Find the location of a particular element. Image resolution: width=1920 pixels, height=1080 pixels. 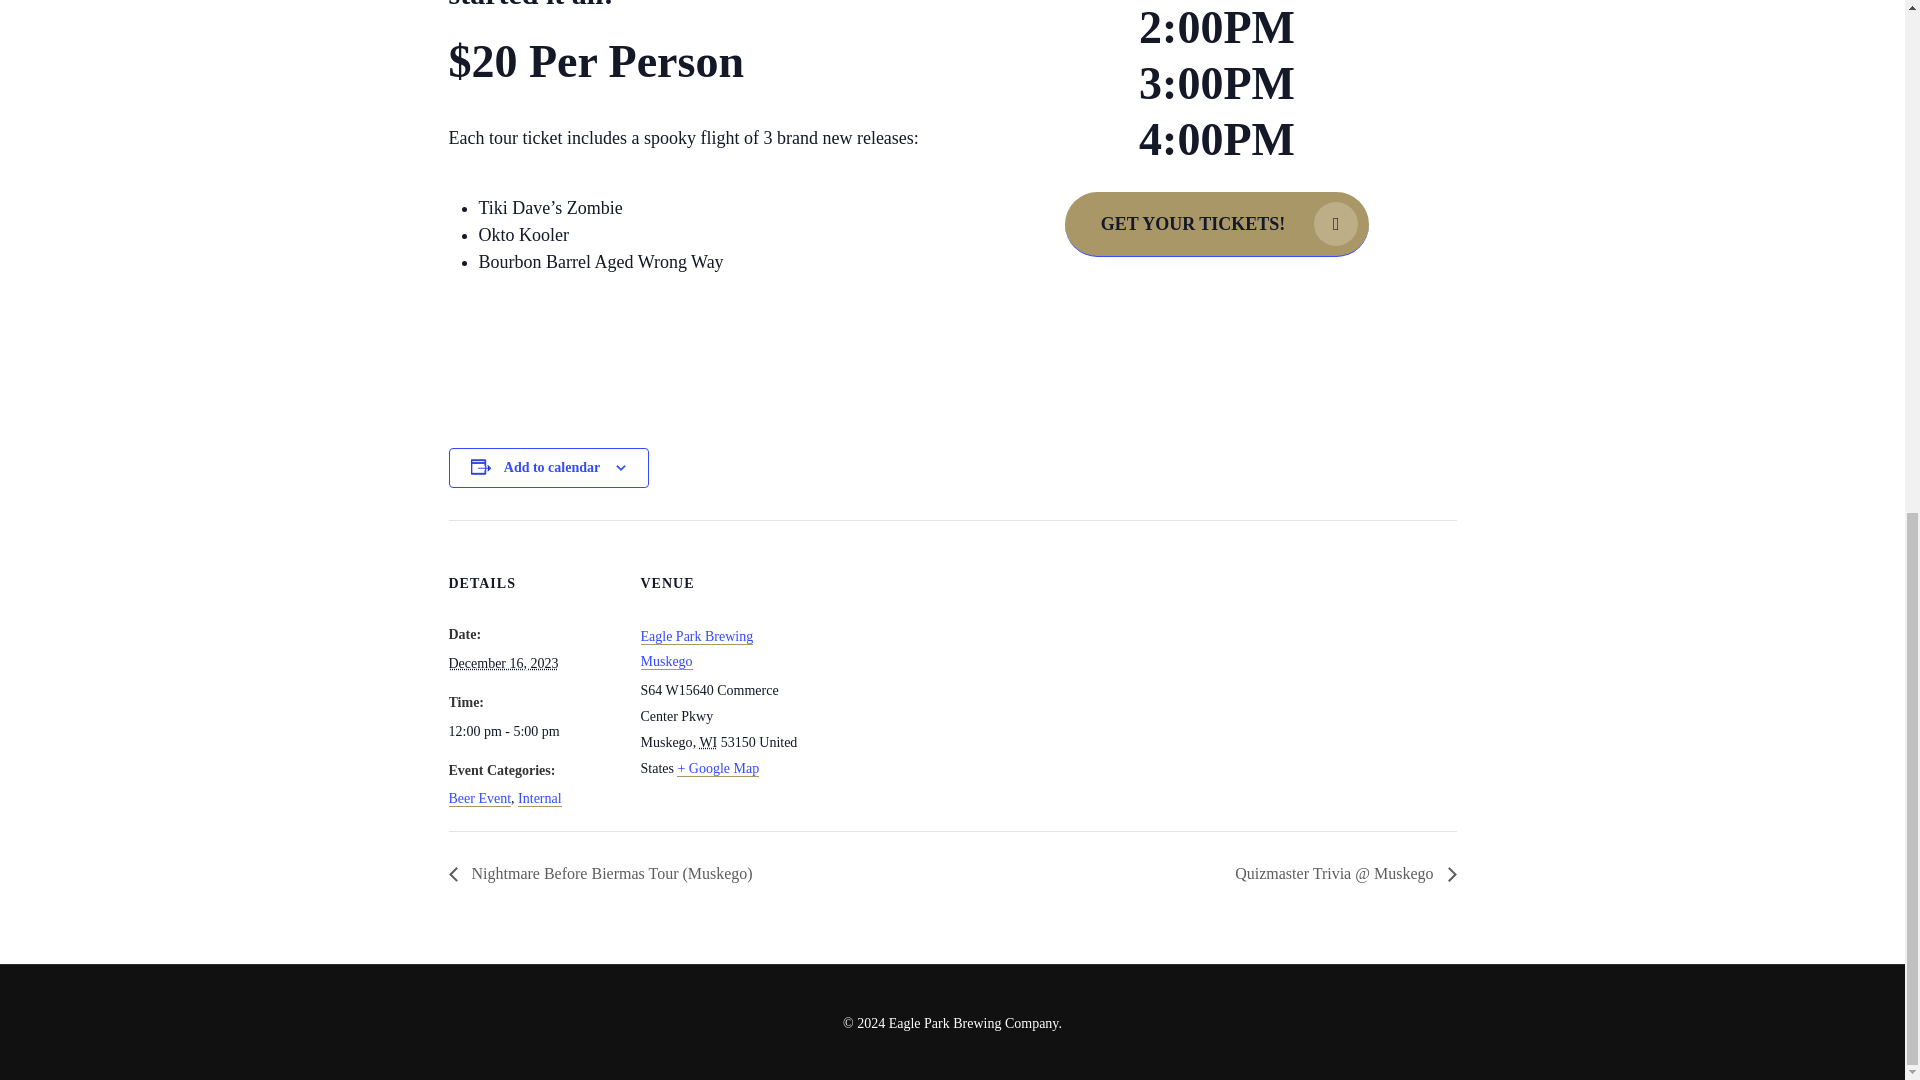

2023-12-16 is located at coordinates (502, 662).